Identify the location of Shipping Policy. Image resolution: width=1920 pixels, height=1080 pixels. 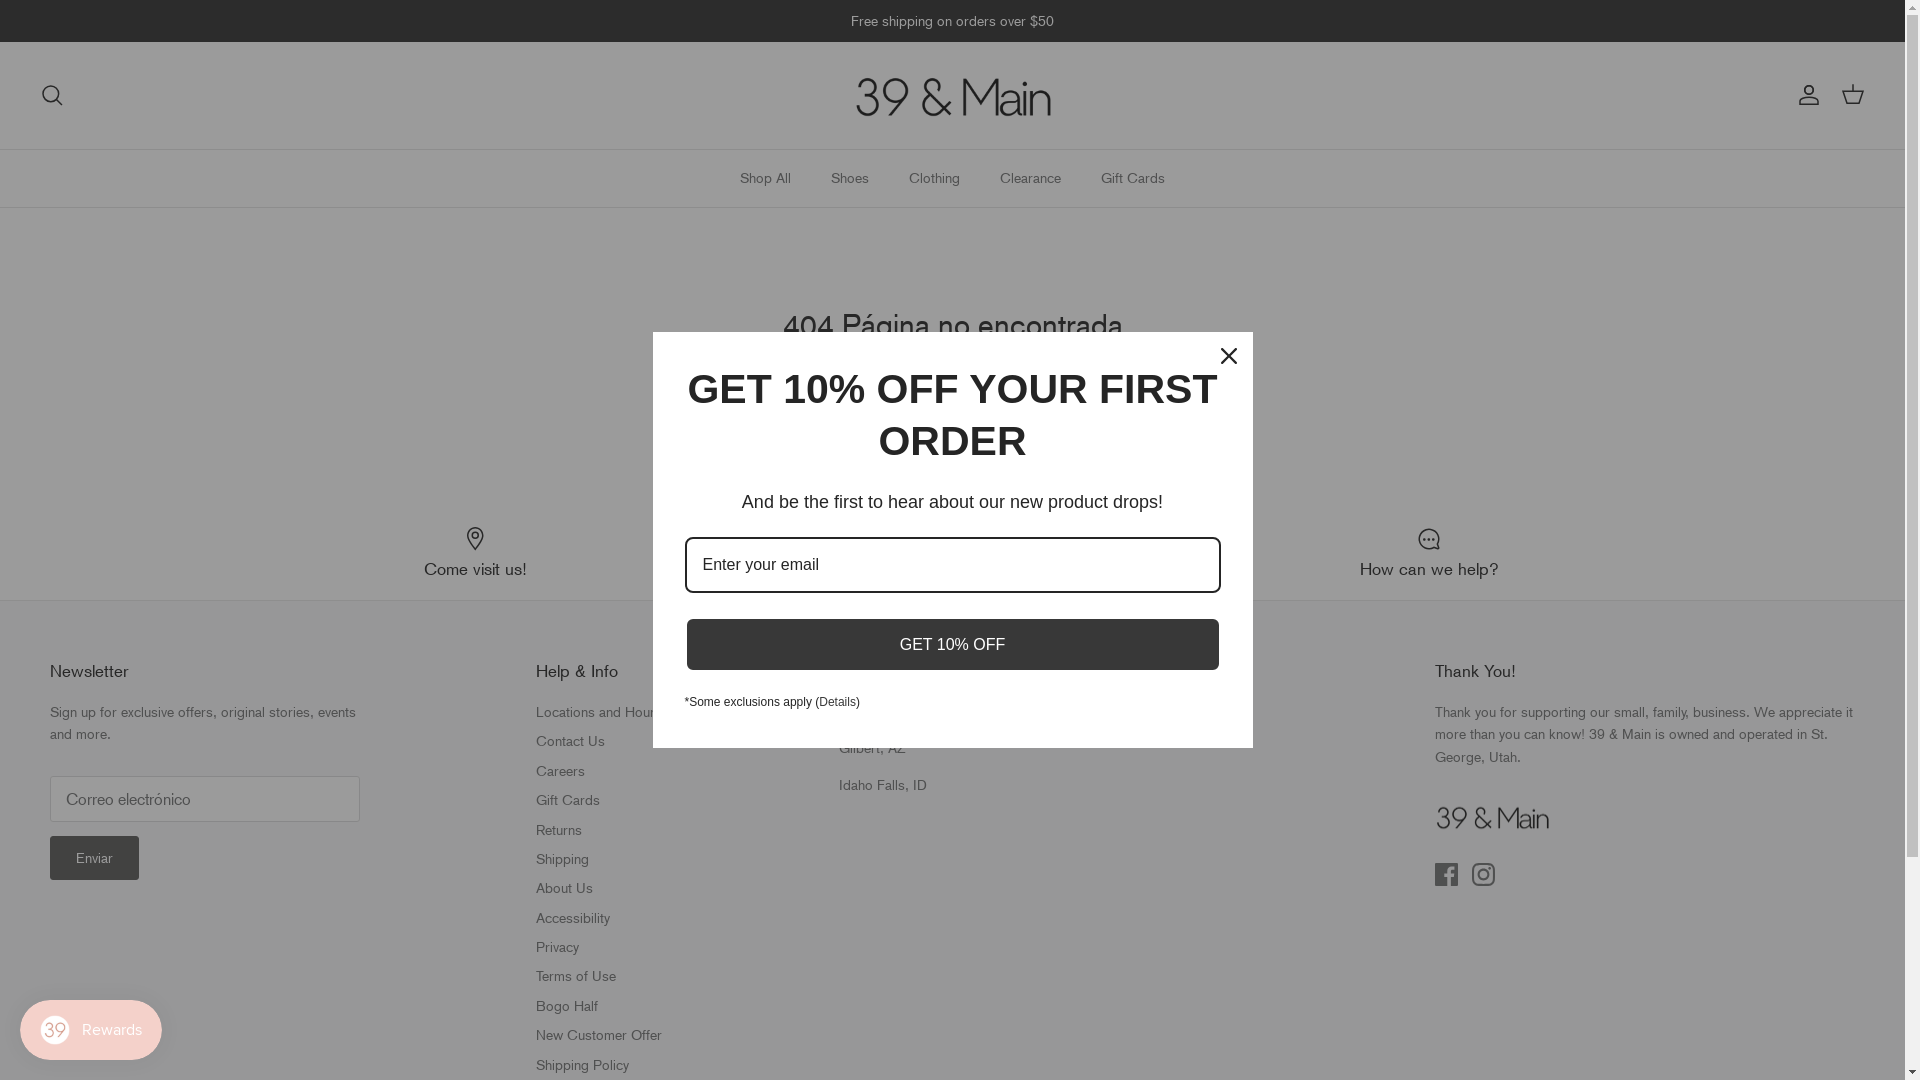
(582, 1065).